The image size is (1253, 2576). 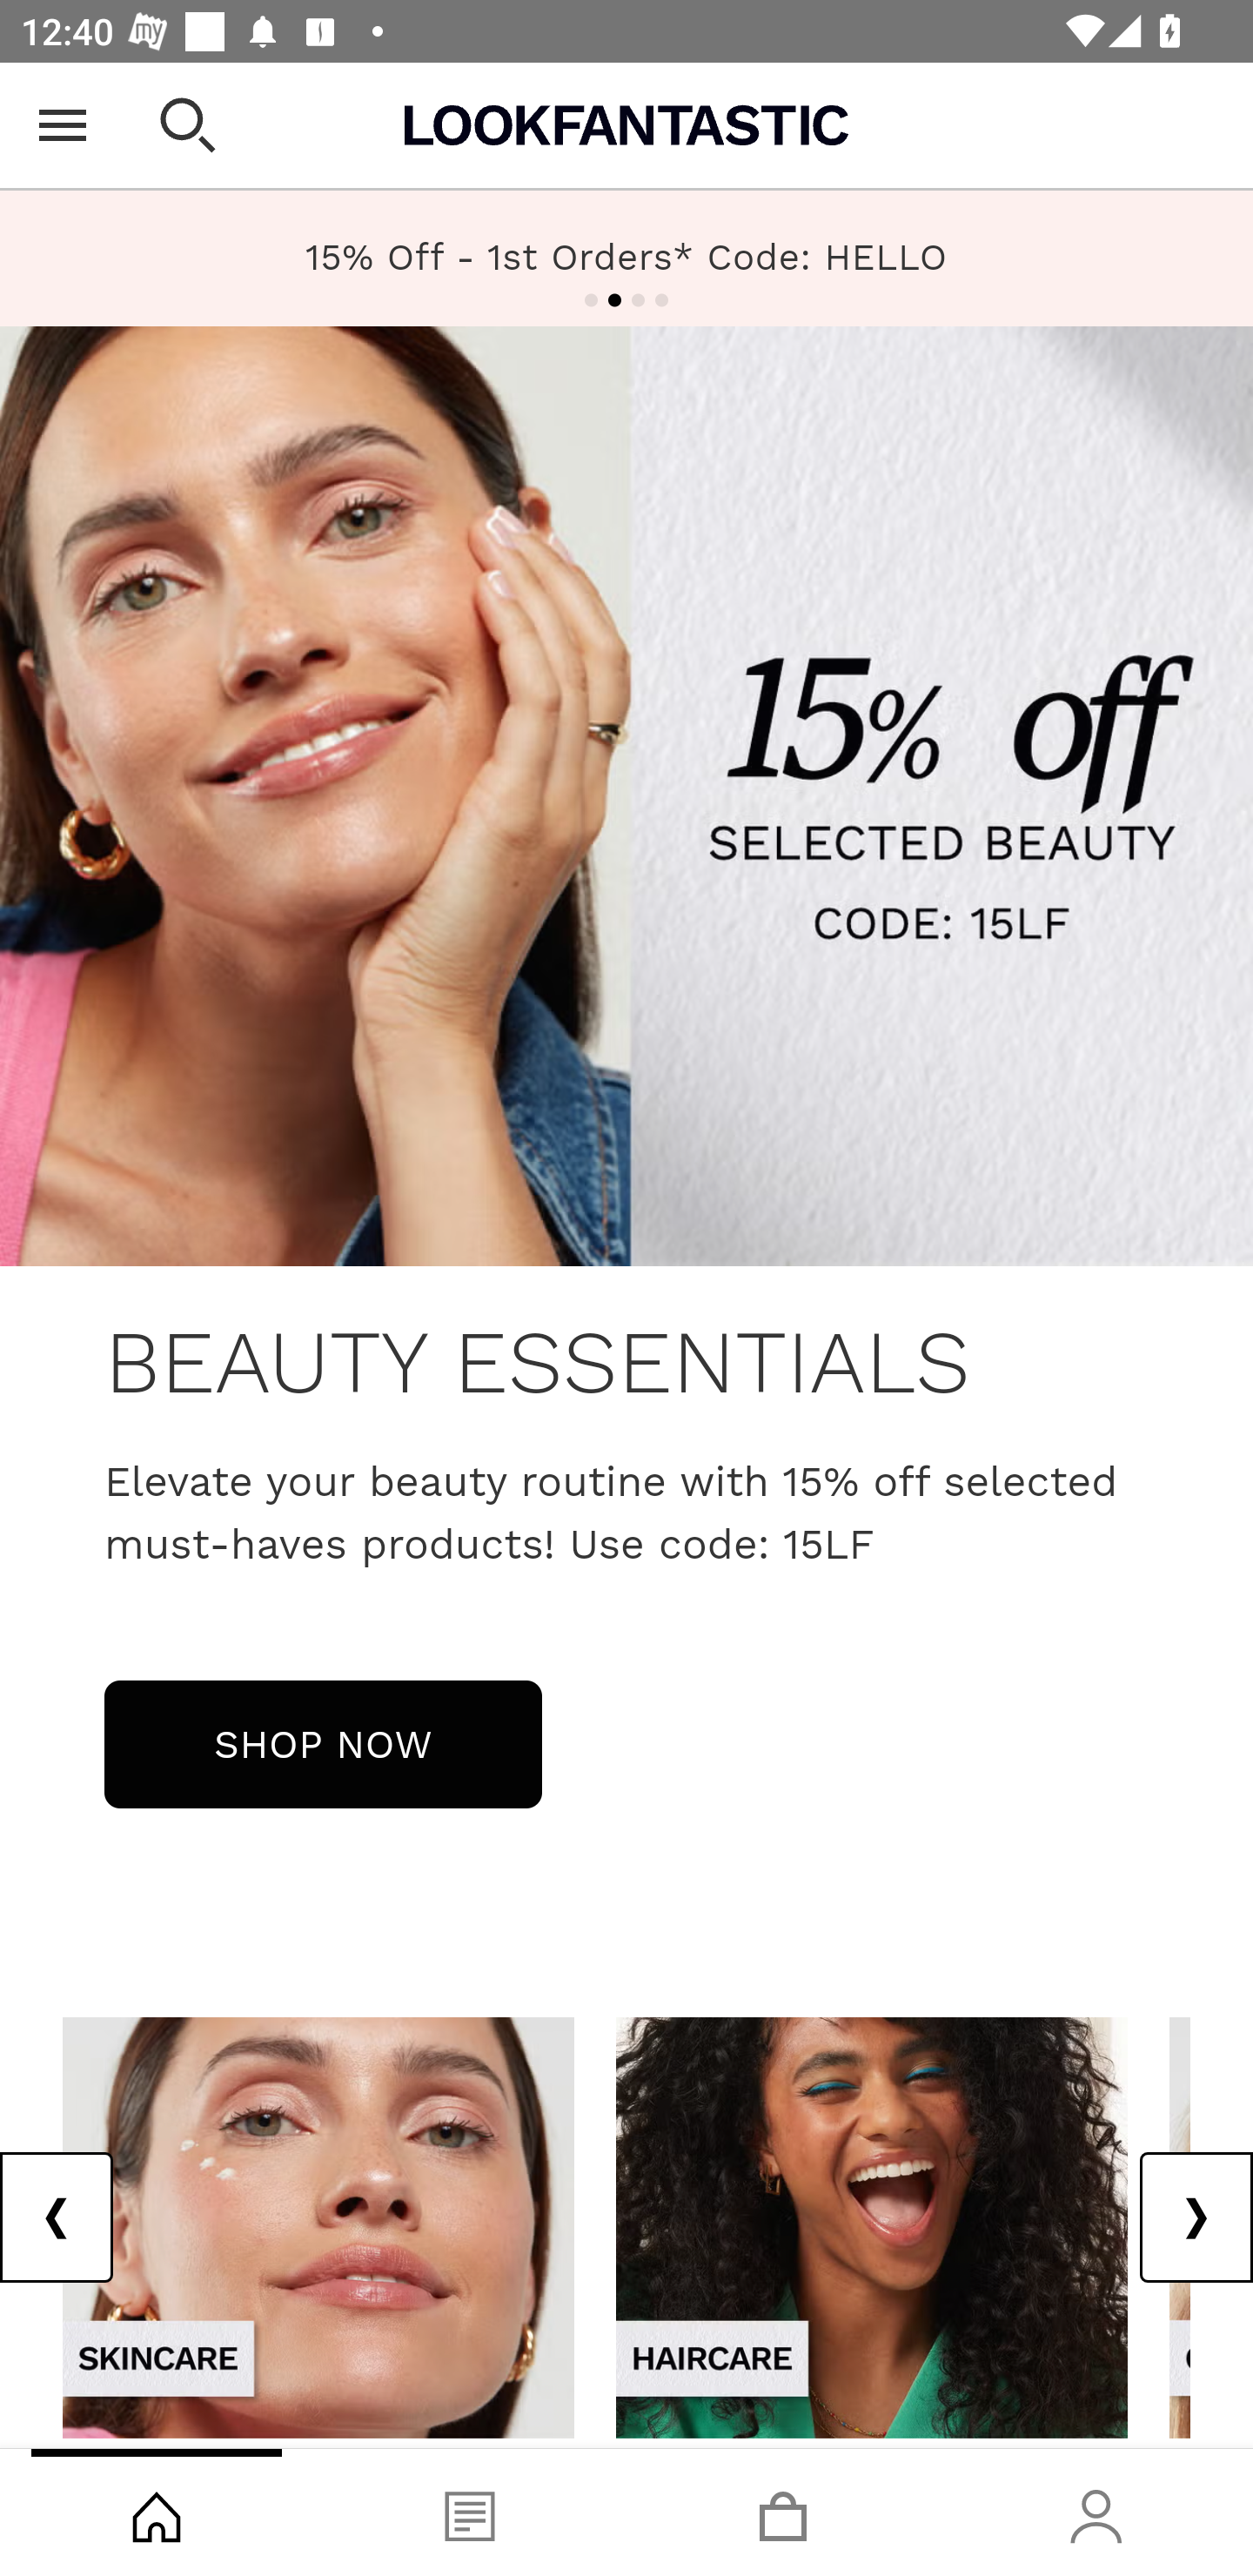 What do you see at coordinates (626, 258) in the screenshot?
I see `FREE US Shipping Over $40` at bounding box center [626, 258].